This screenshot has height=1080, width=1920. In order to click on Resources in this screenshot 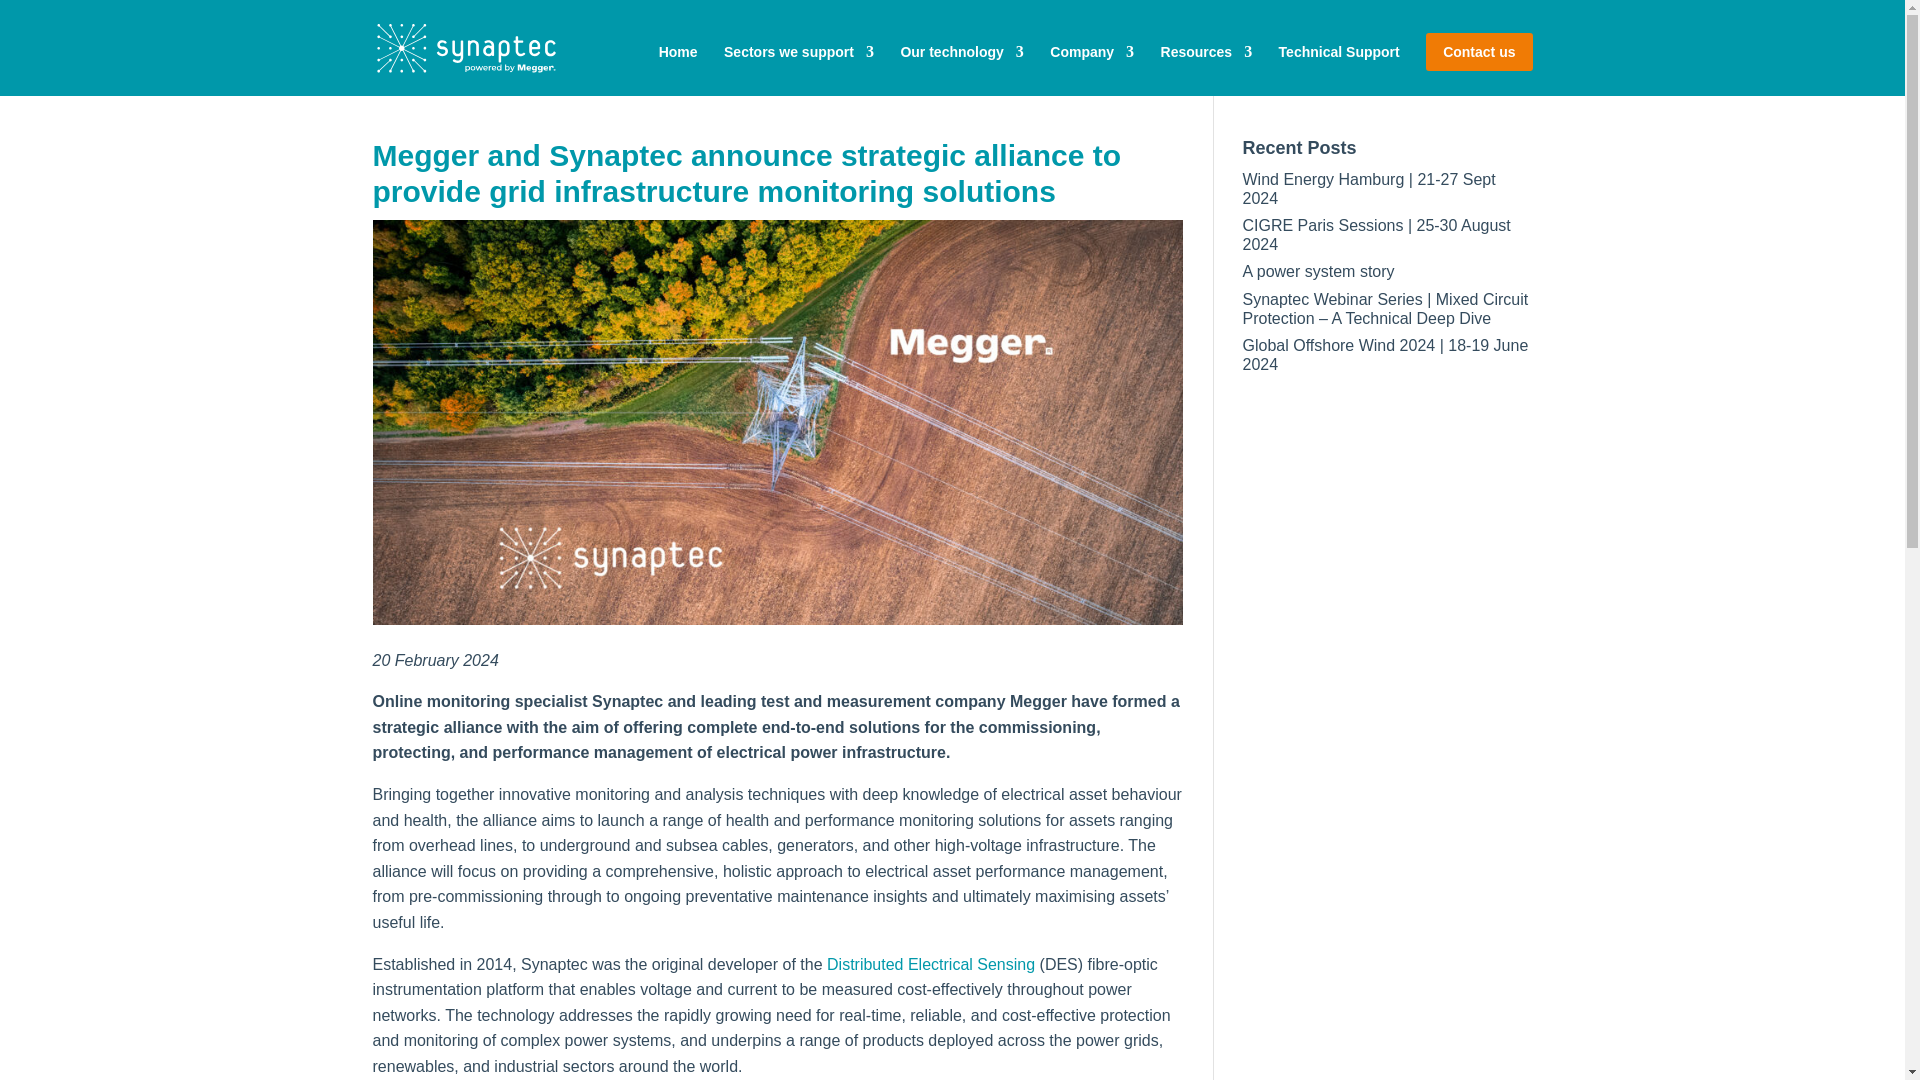, I will do `click(1207, 52)`.